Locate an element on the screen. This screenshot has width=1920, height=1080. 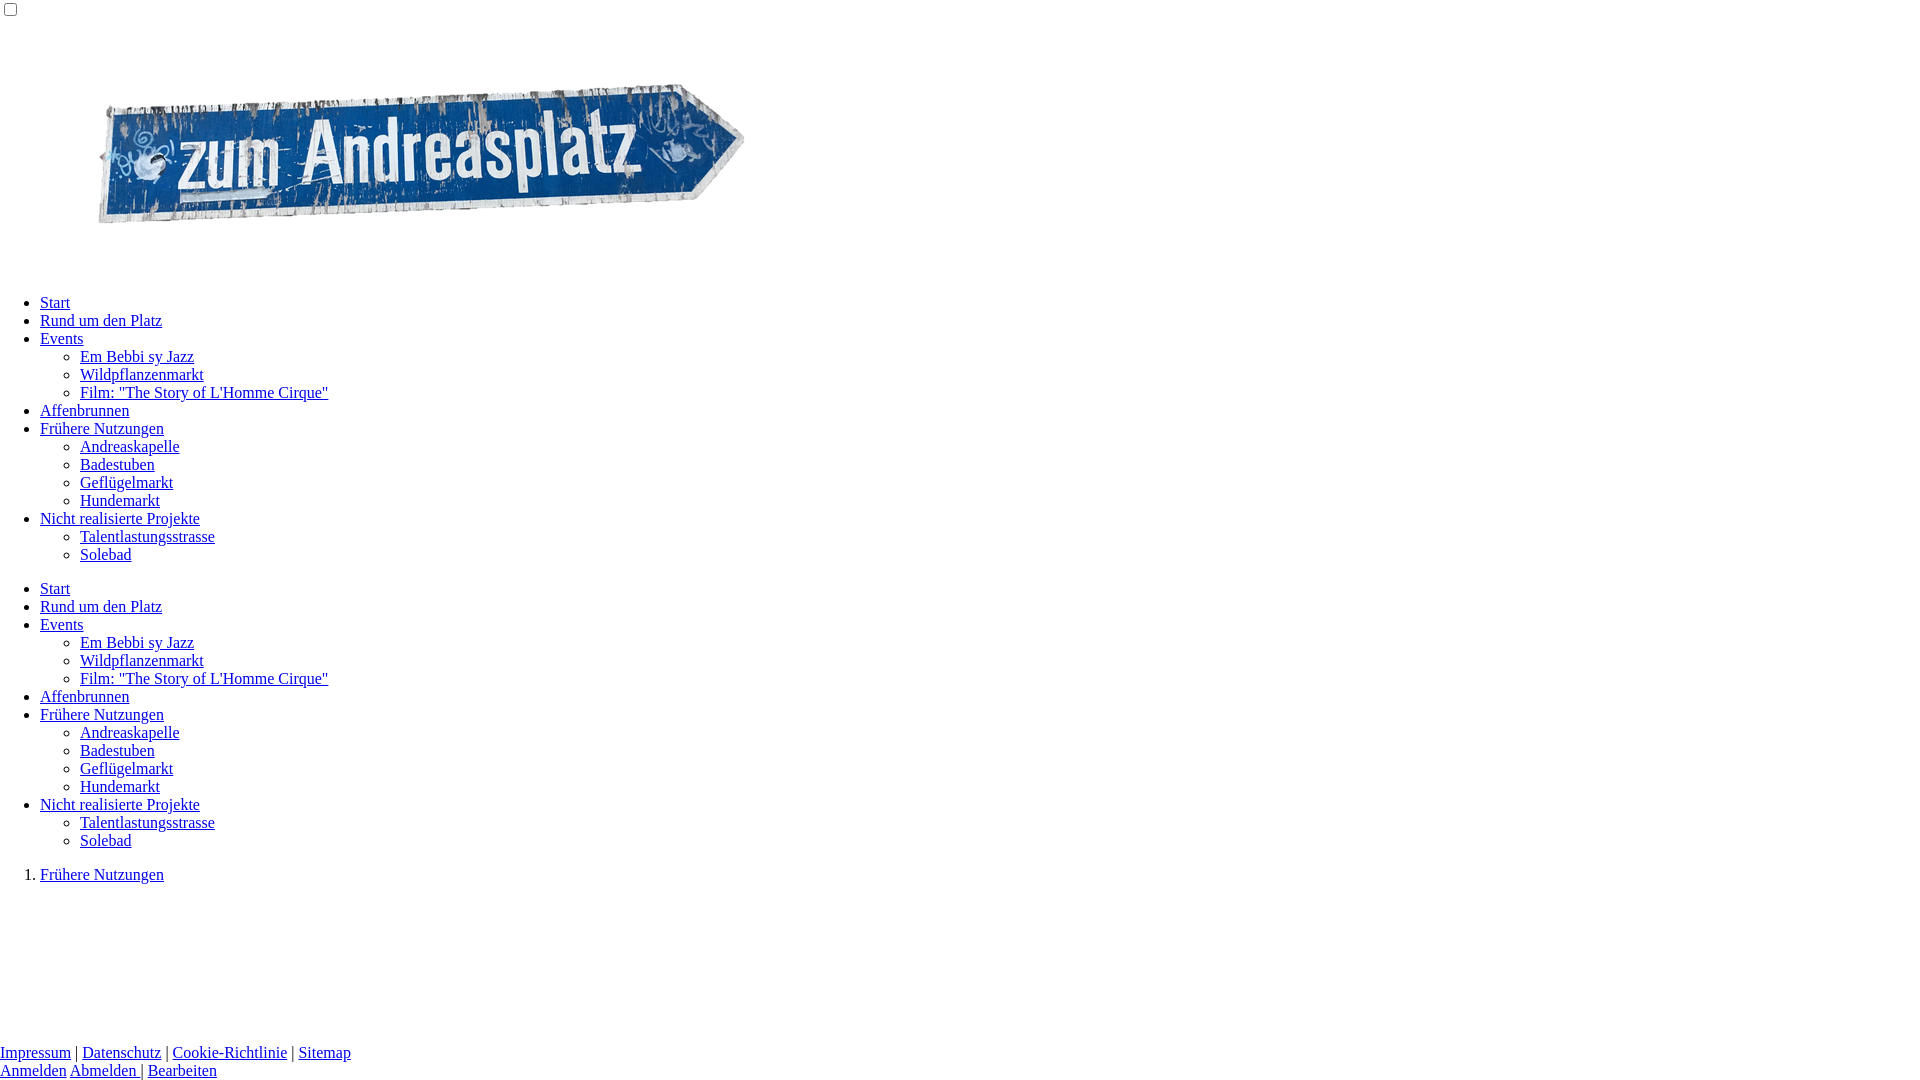
Start is located at coordinates (55, 302).